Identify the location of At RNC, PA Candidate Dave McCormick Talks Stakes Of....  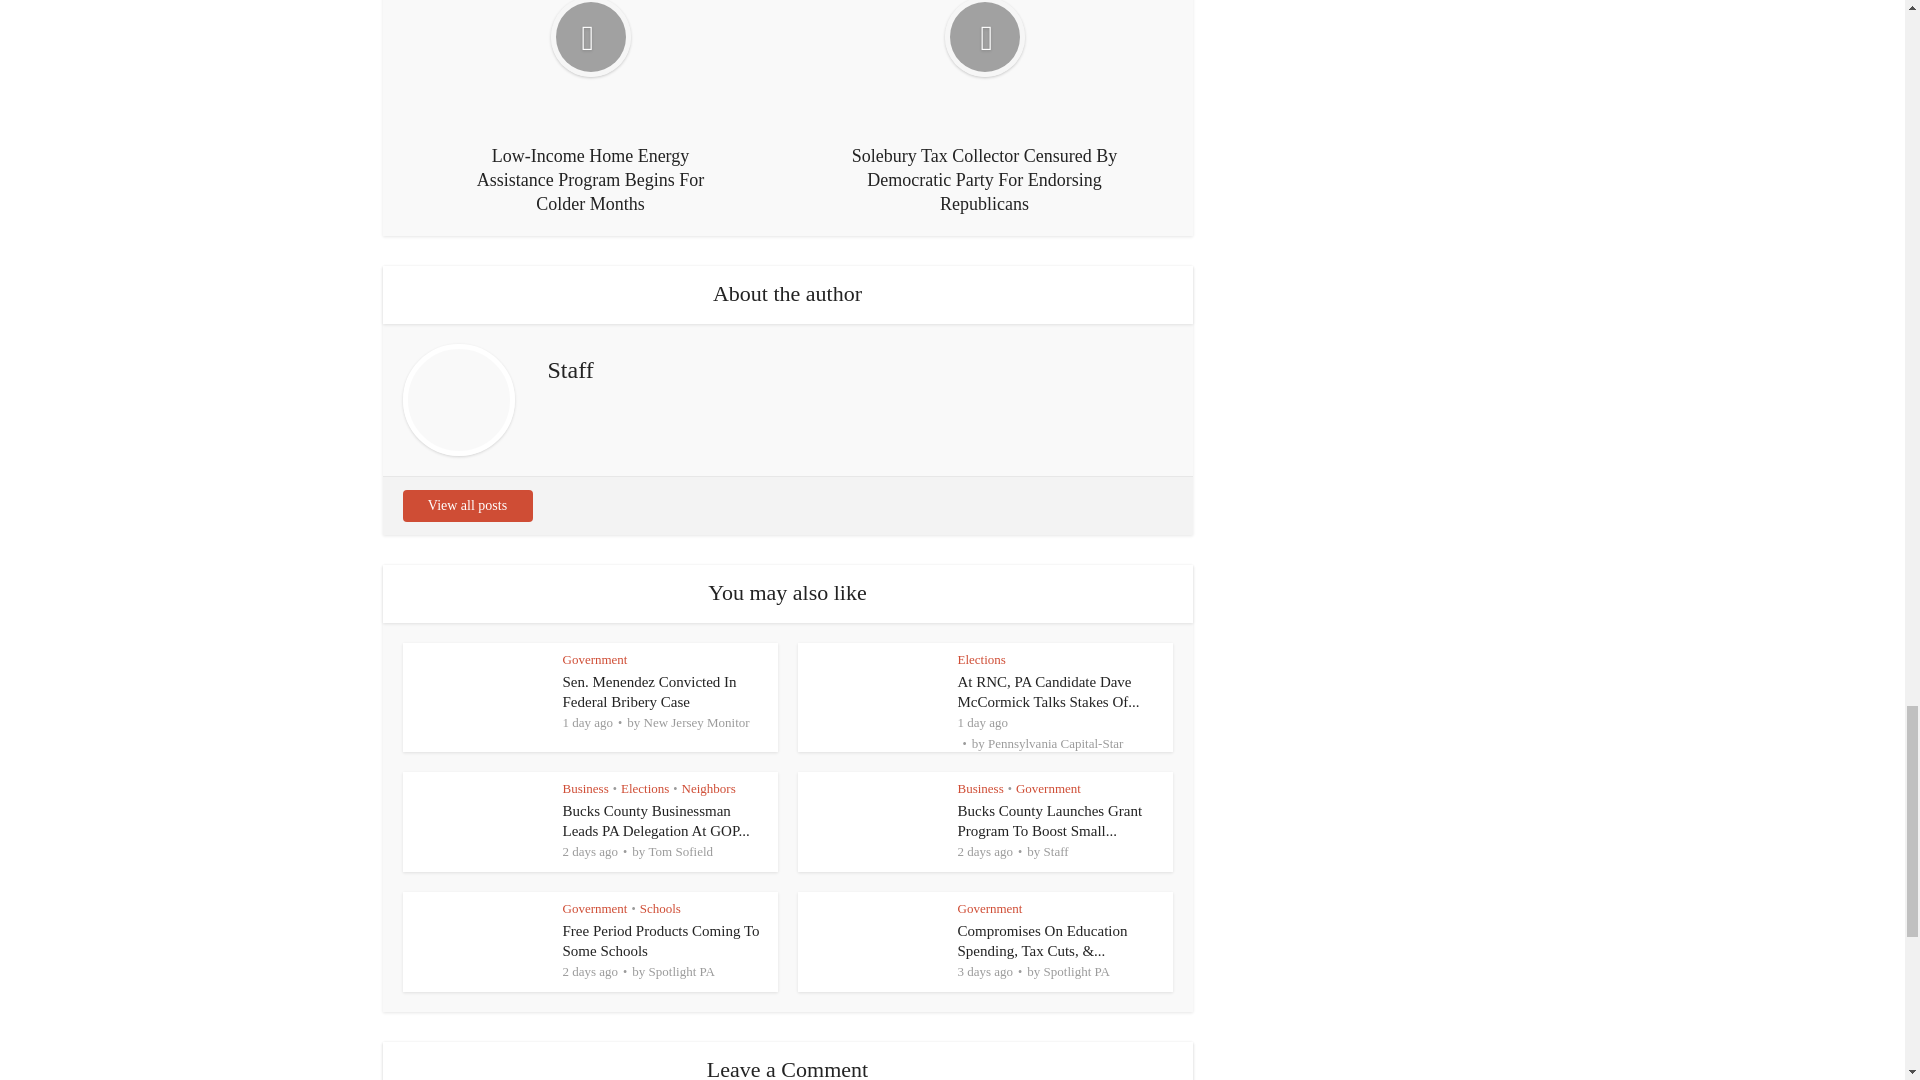
(1049, 691).